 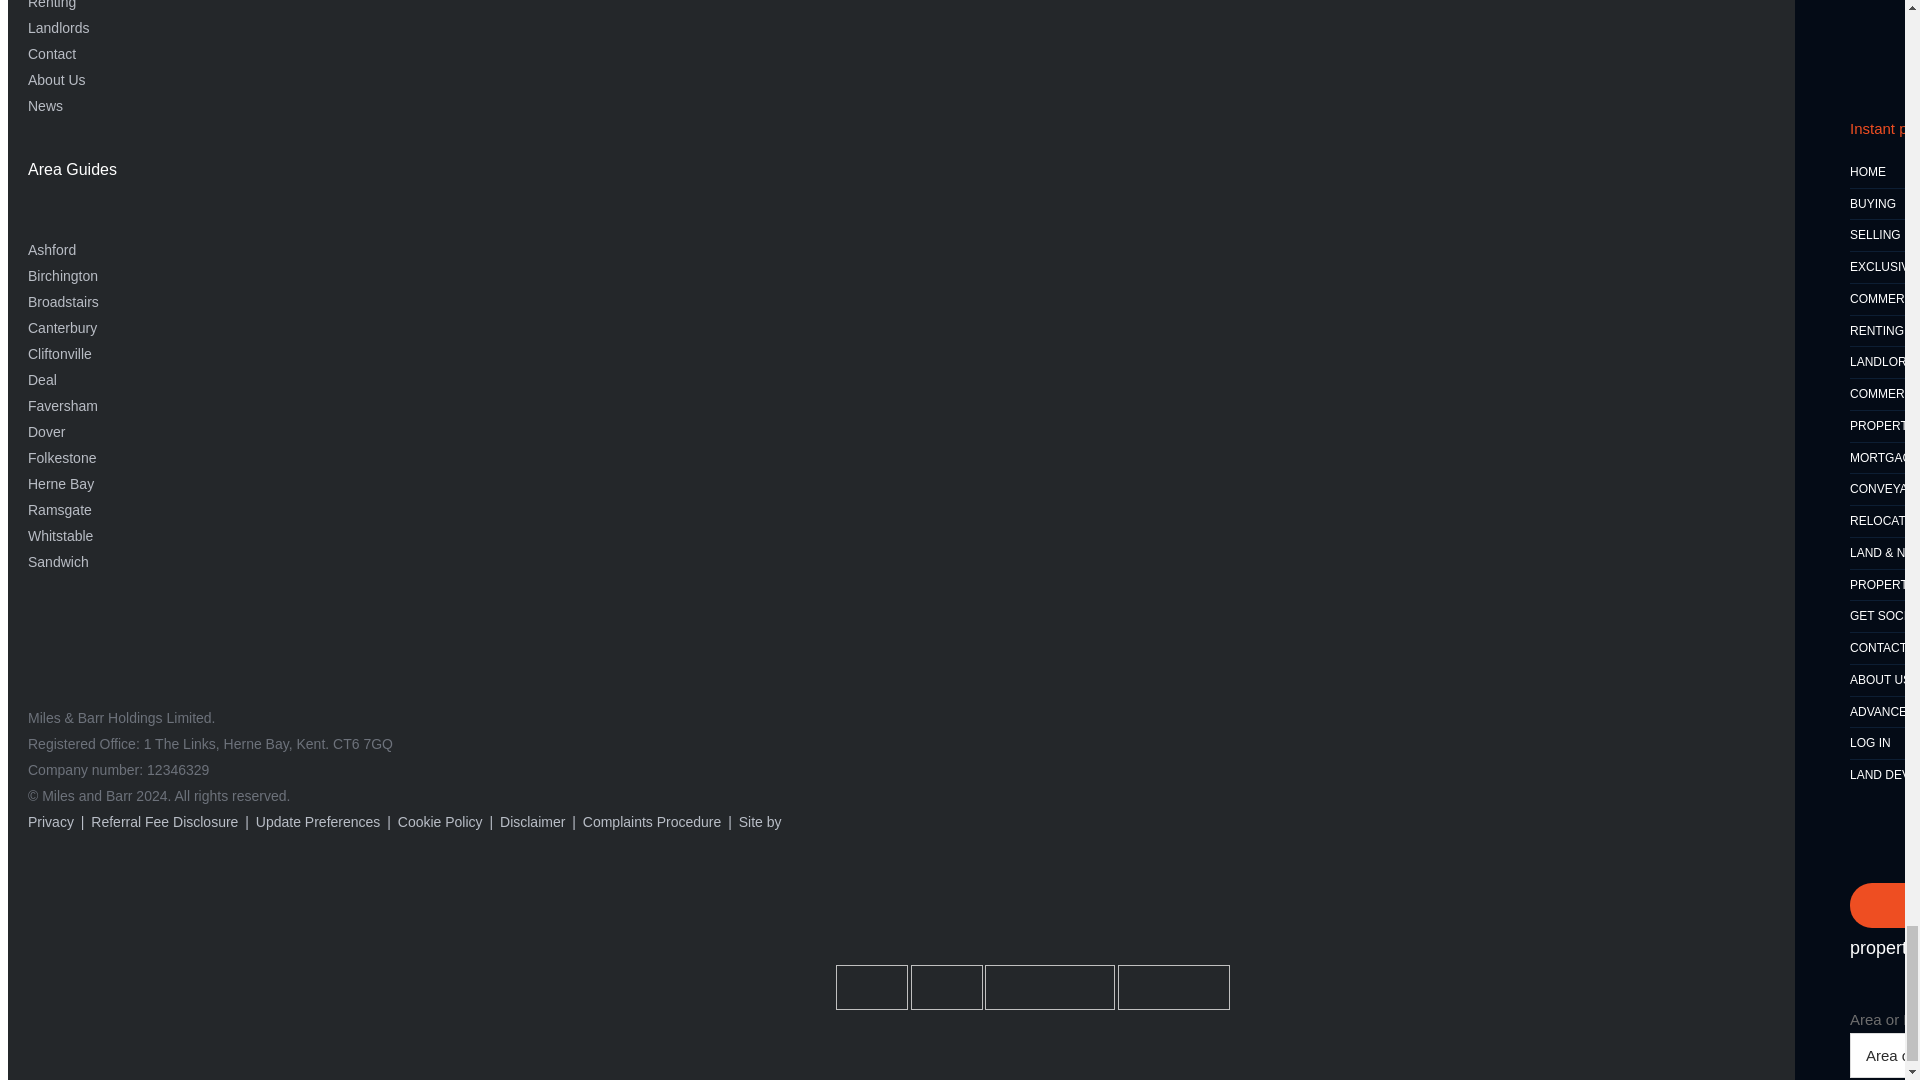 What do you see at coordinates (42, 379) in the screenshot?
I see `Deal` at bounding box center [42, 379].